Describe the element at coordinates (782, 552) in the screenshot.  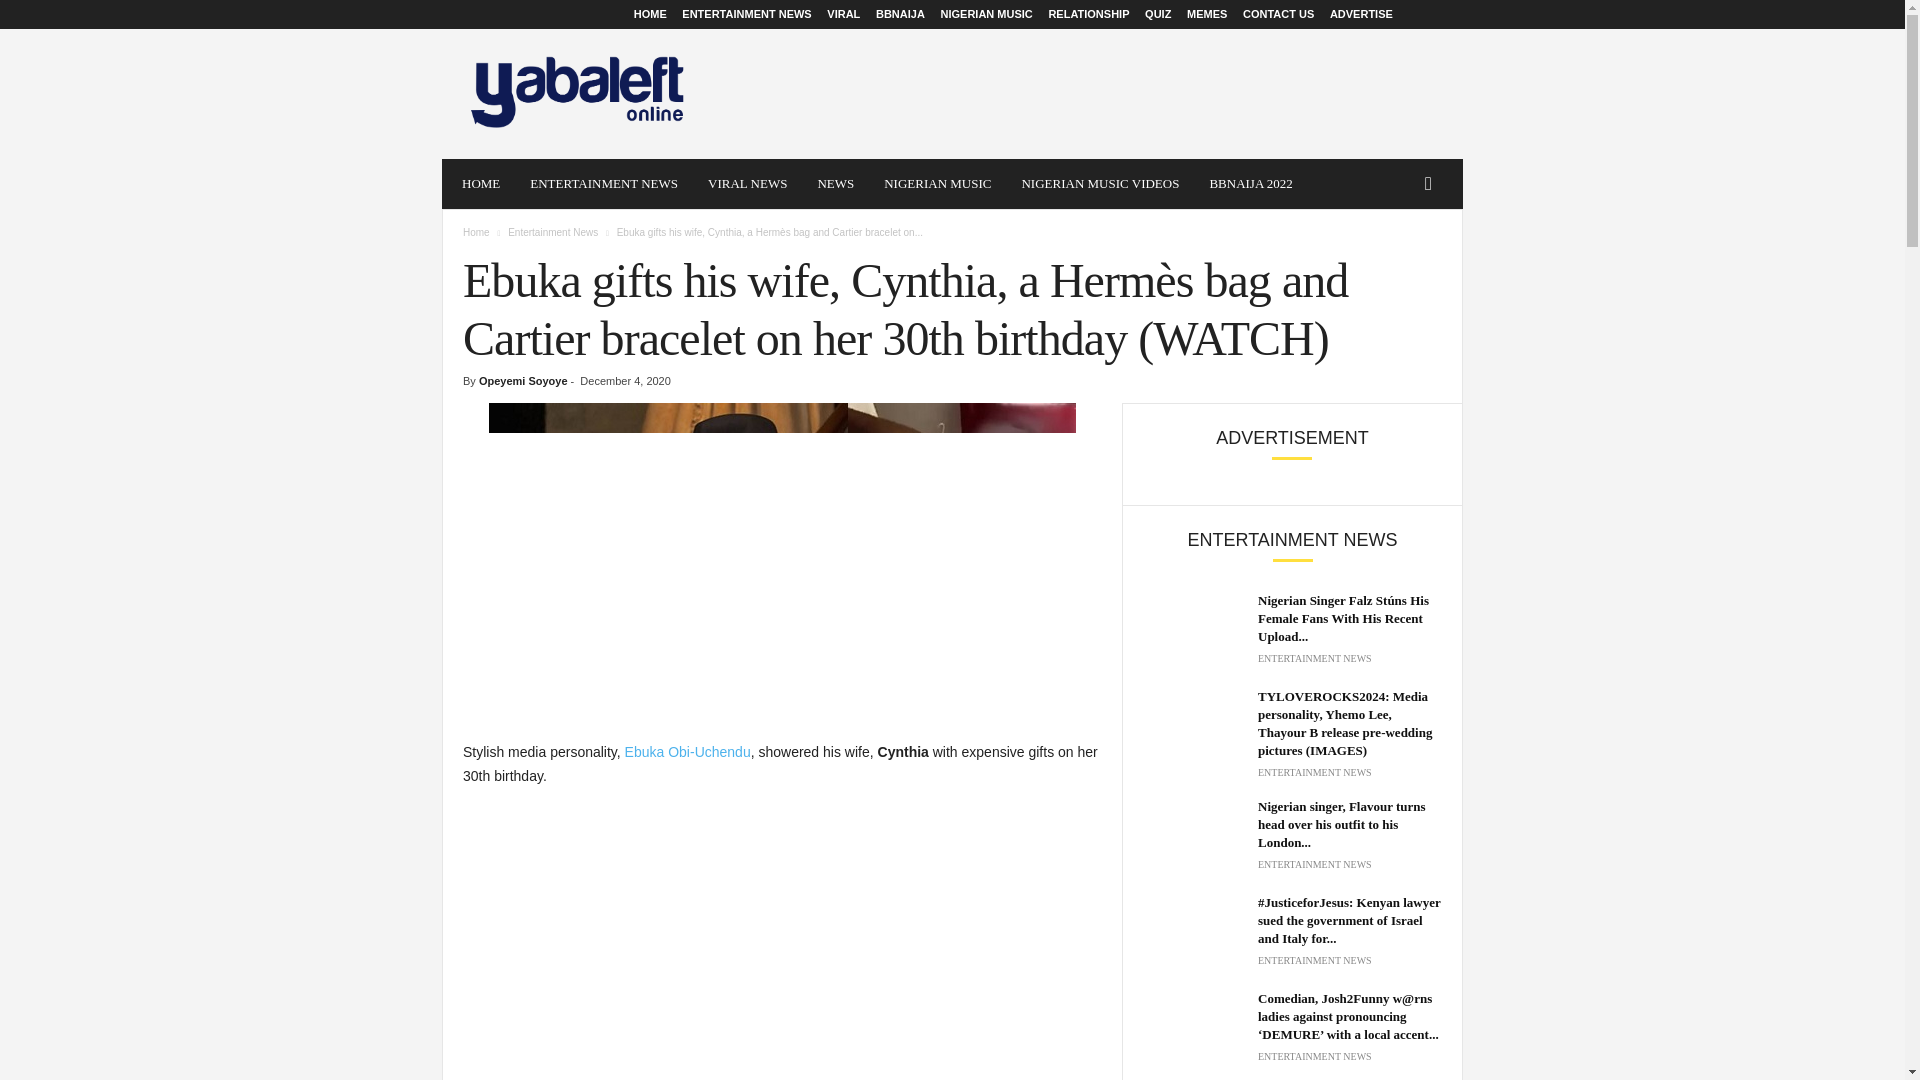
I see `Ebka wife gift` at that location.